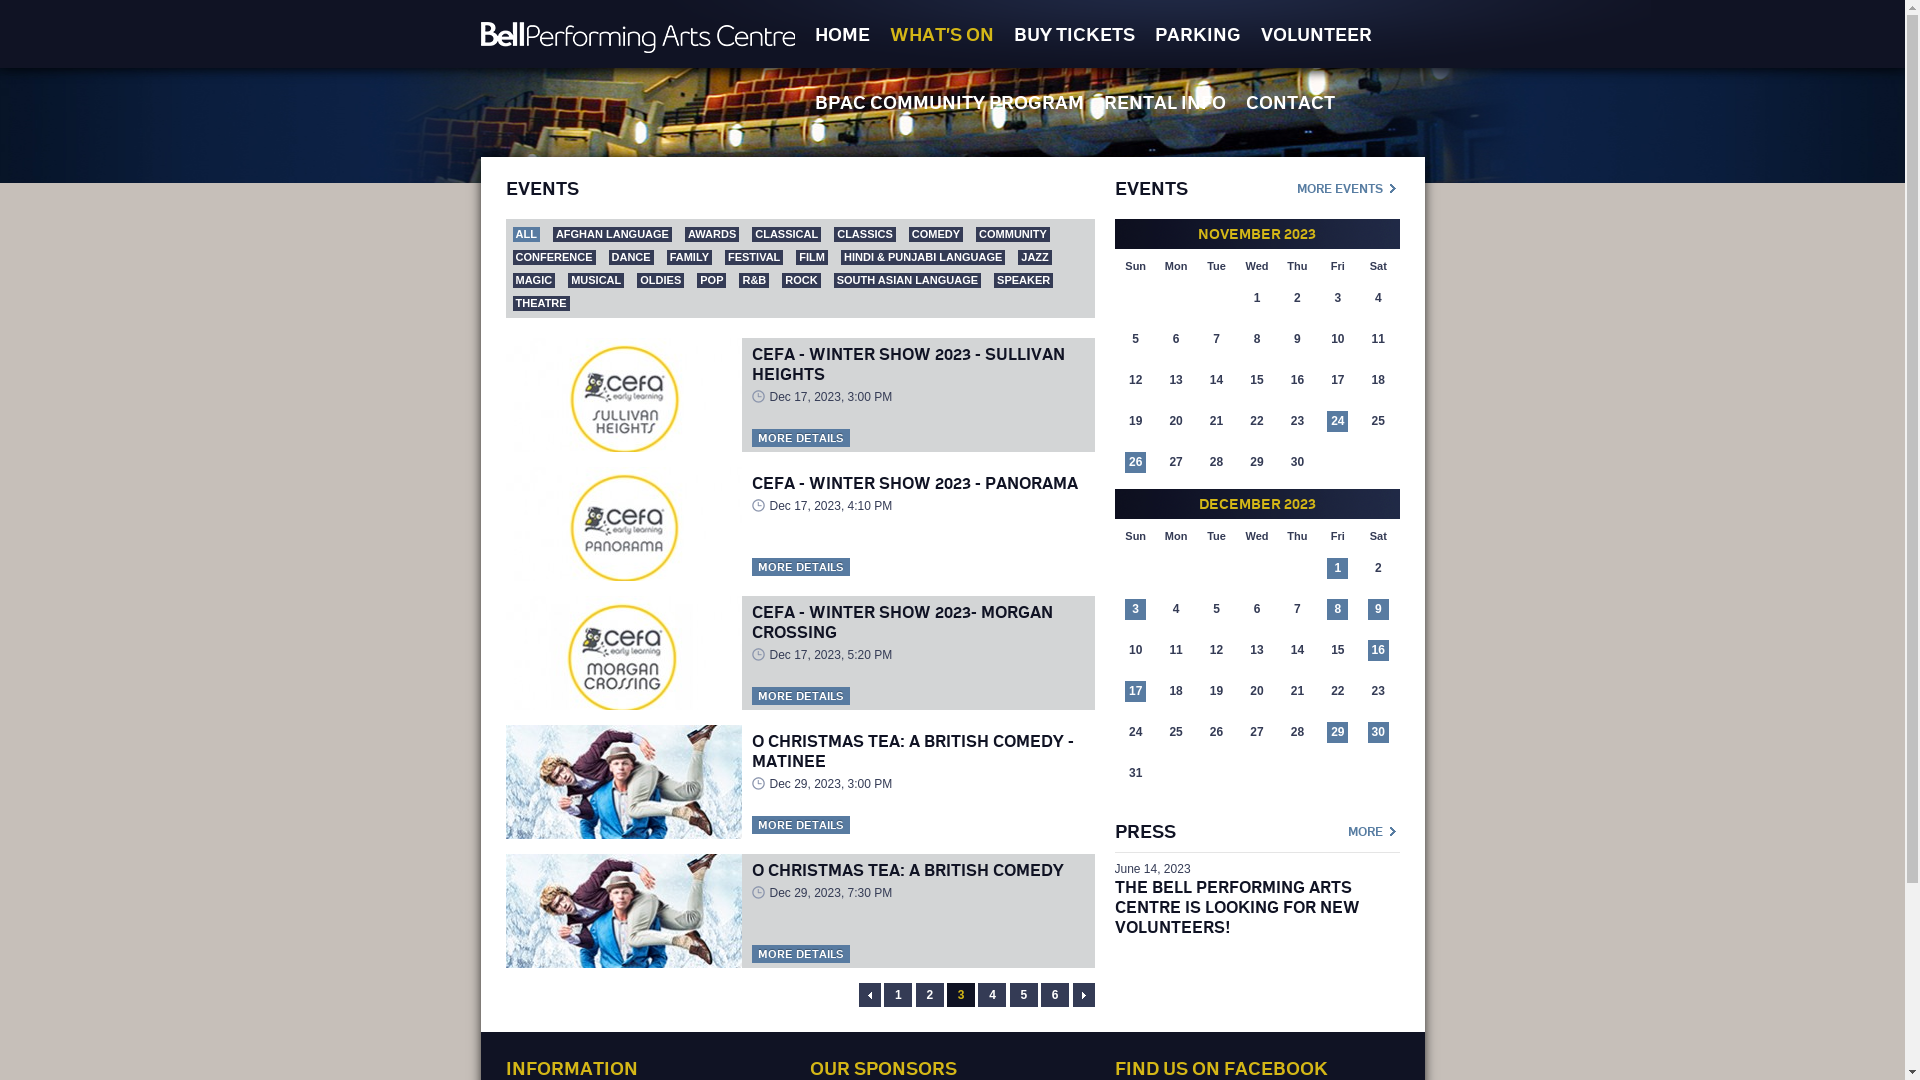 The height and width of the screenshot is (1080, 1920). Describe the element at coordinates (915, 483) in the screenshot. I see `CEFA - WINTER SHOW 2023 - PANORAMA` at that location.